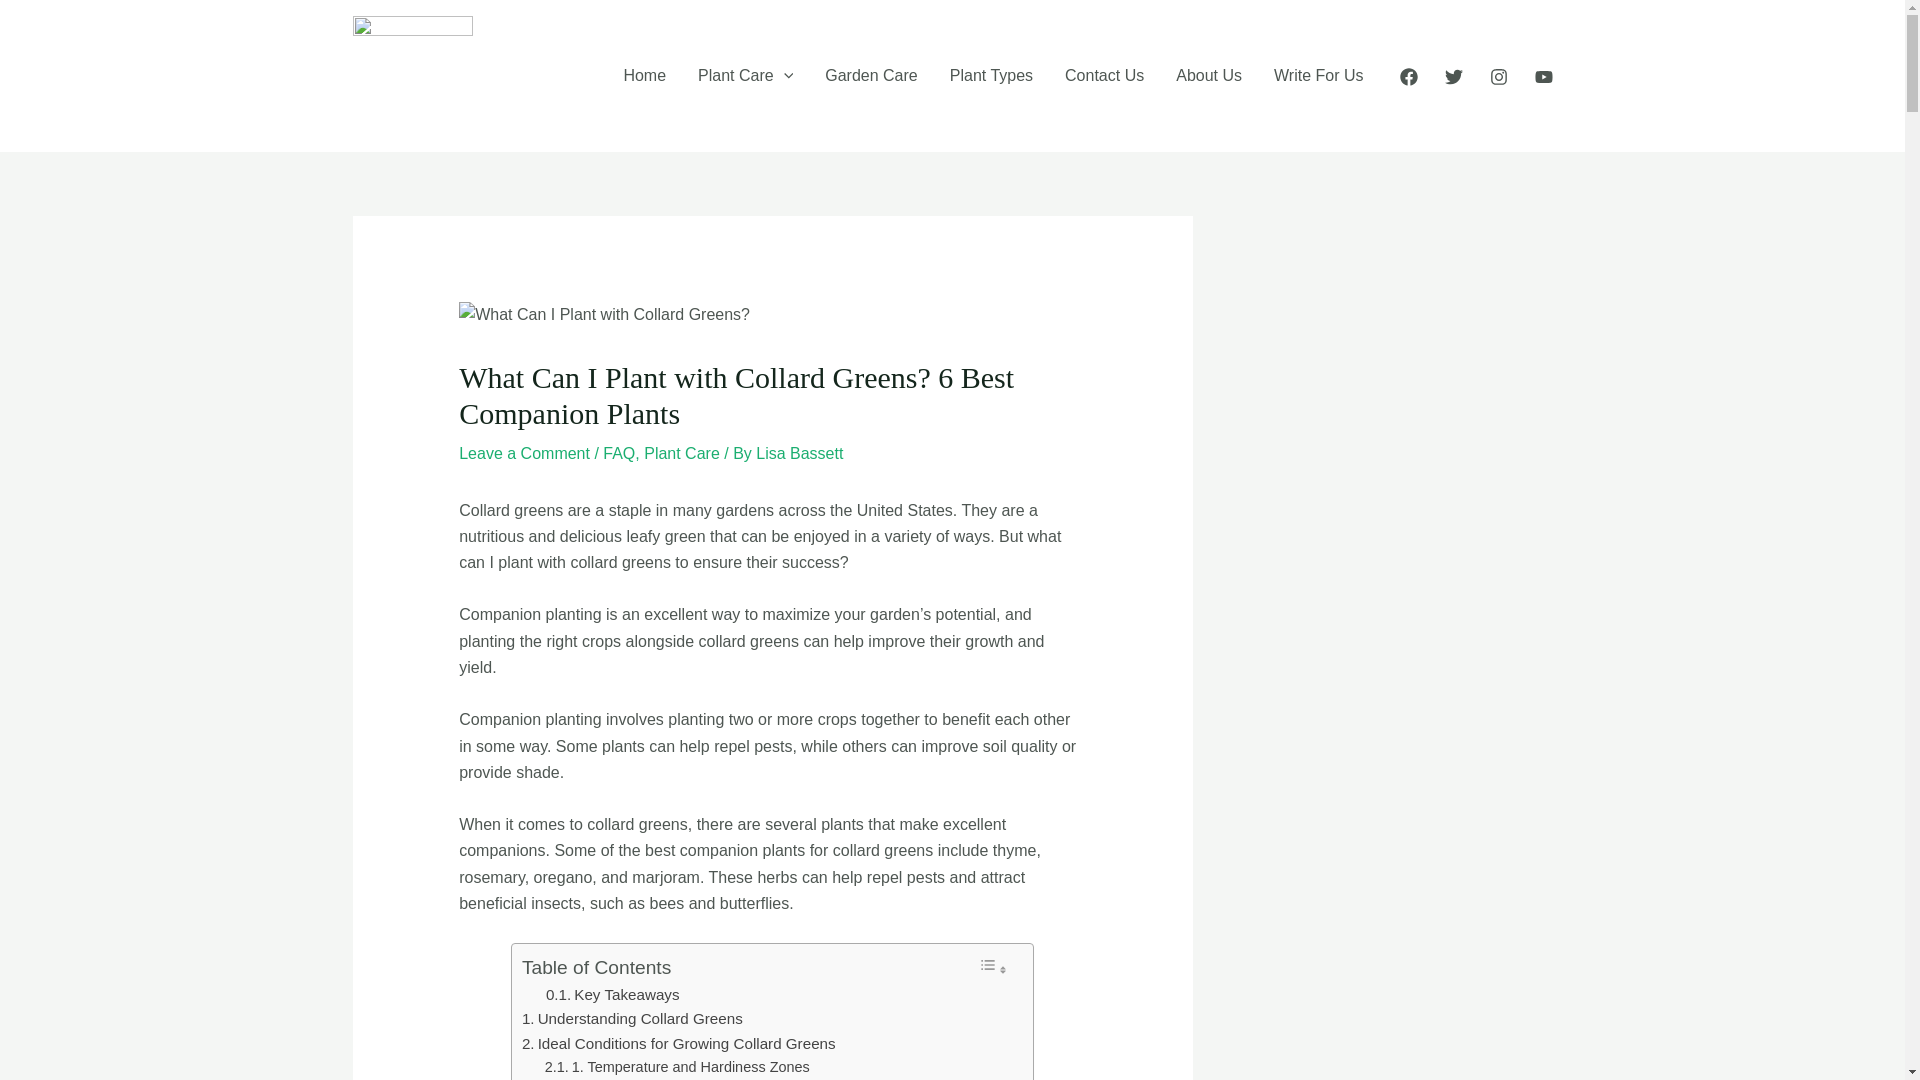  I want to click on Key Takeaways, so click(612, 994).